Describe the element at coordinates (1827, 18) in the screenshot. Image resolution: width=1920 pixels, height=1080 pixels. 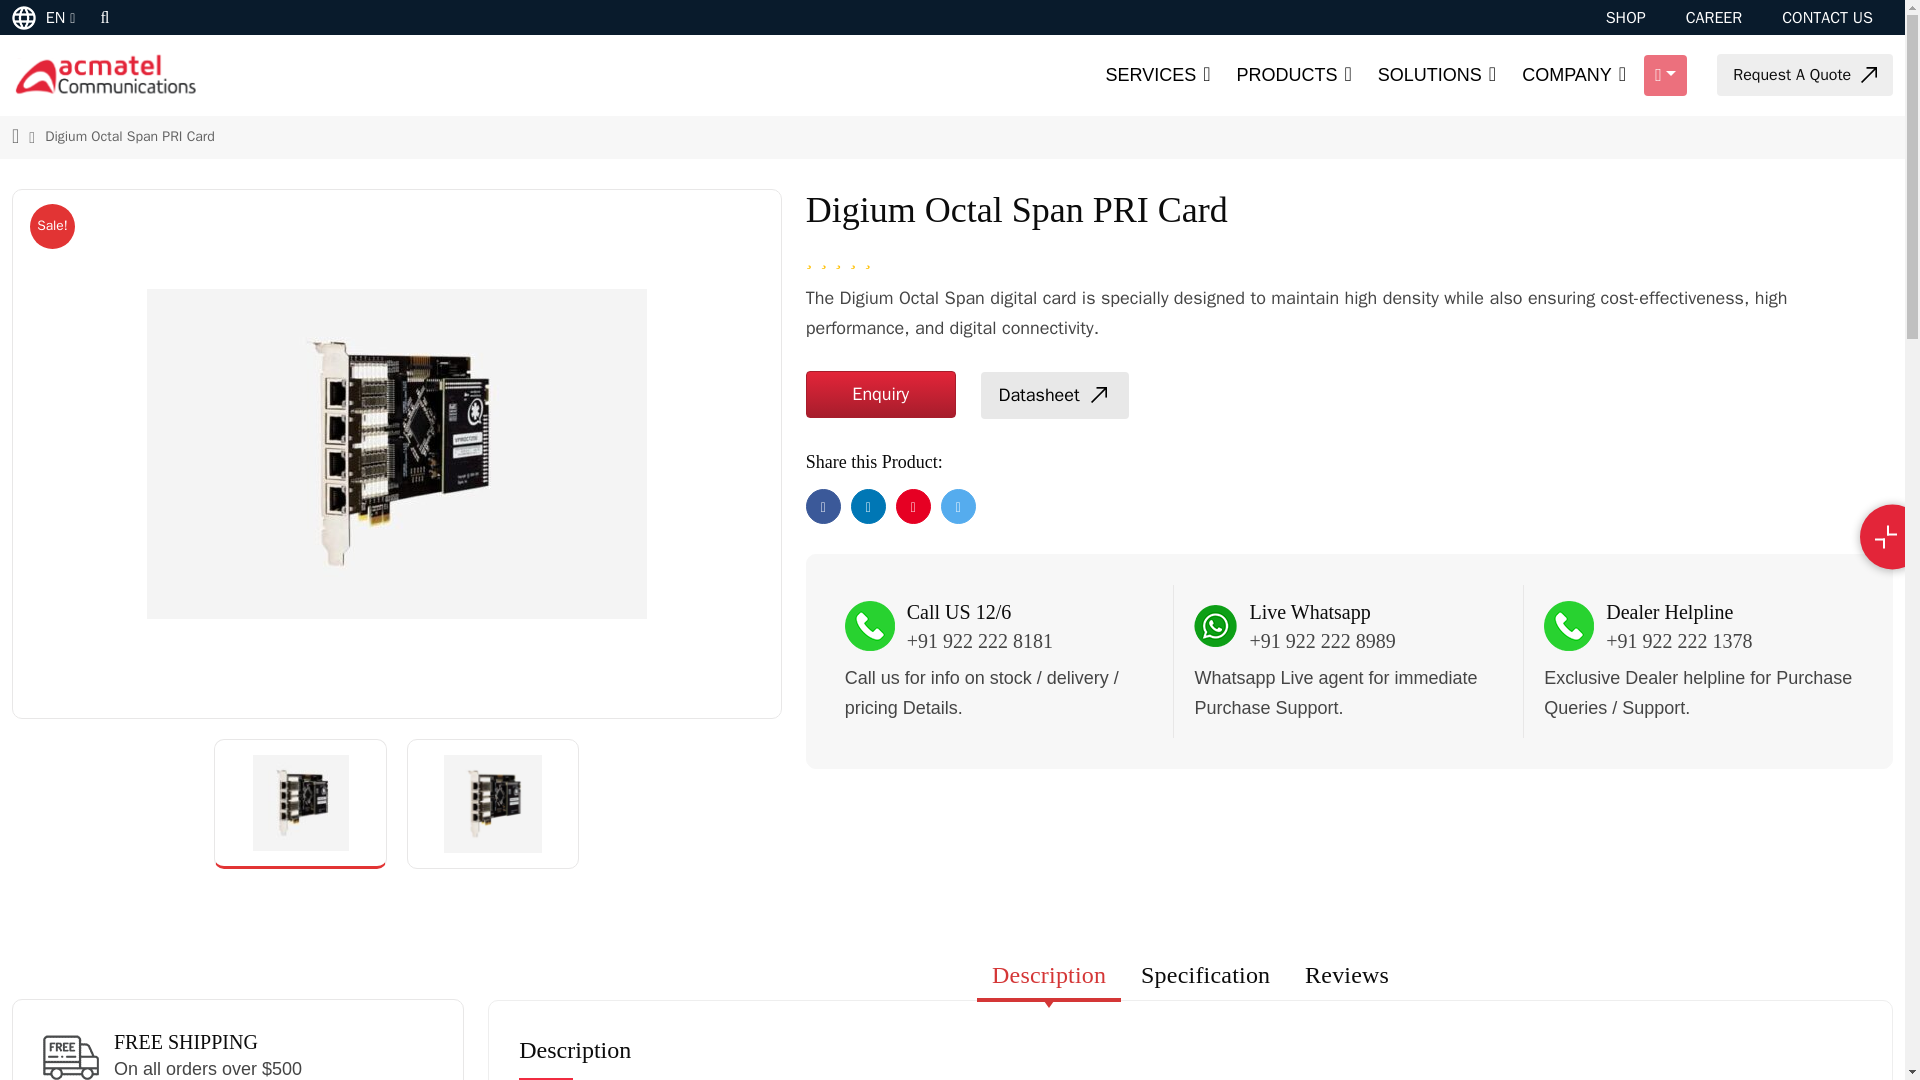
I see `CONTACT US` at that location.